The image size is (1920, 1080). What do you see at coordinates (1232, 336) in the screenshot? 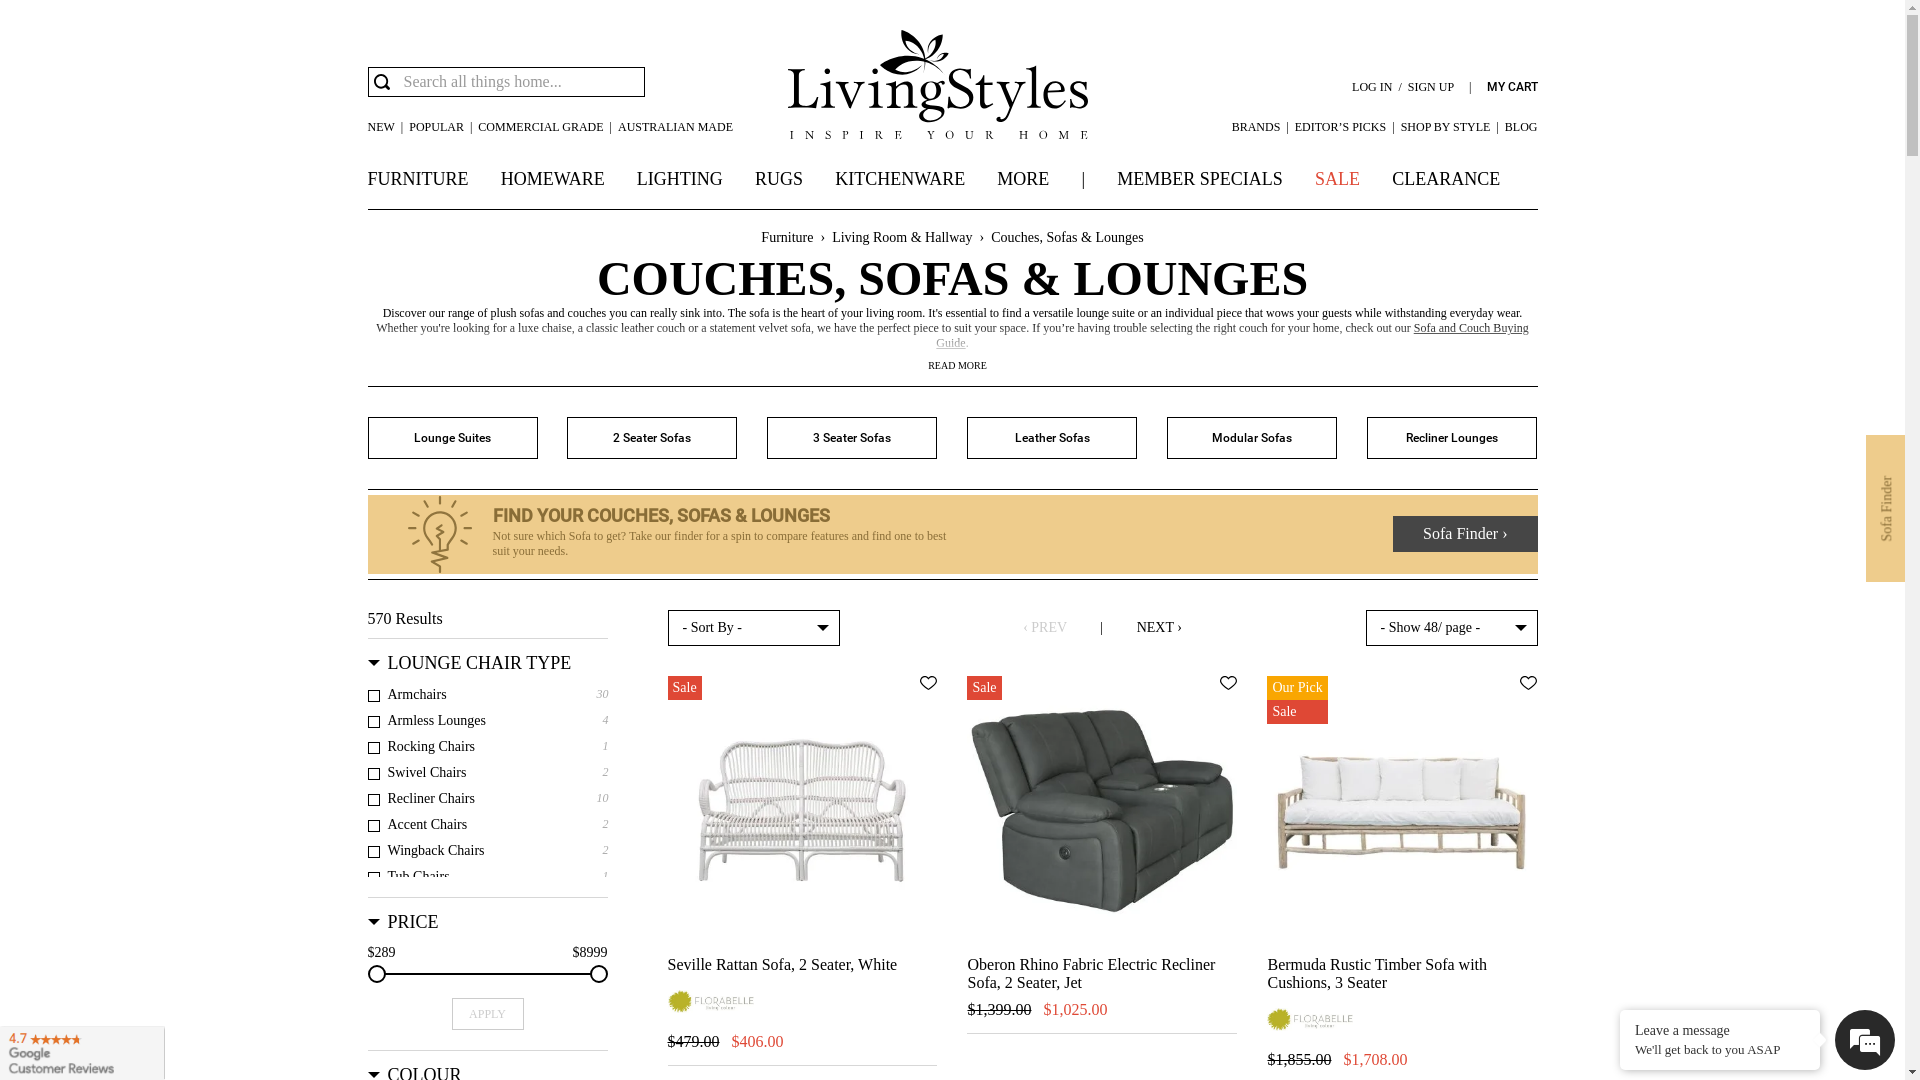
I see `Sofa and Couch Buying Guide` at bounding box center [1232, 336].